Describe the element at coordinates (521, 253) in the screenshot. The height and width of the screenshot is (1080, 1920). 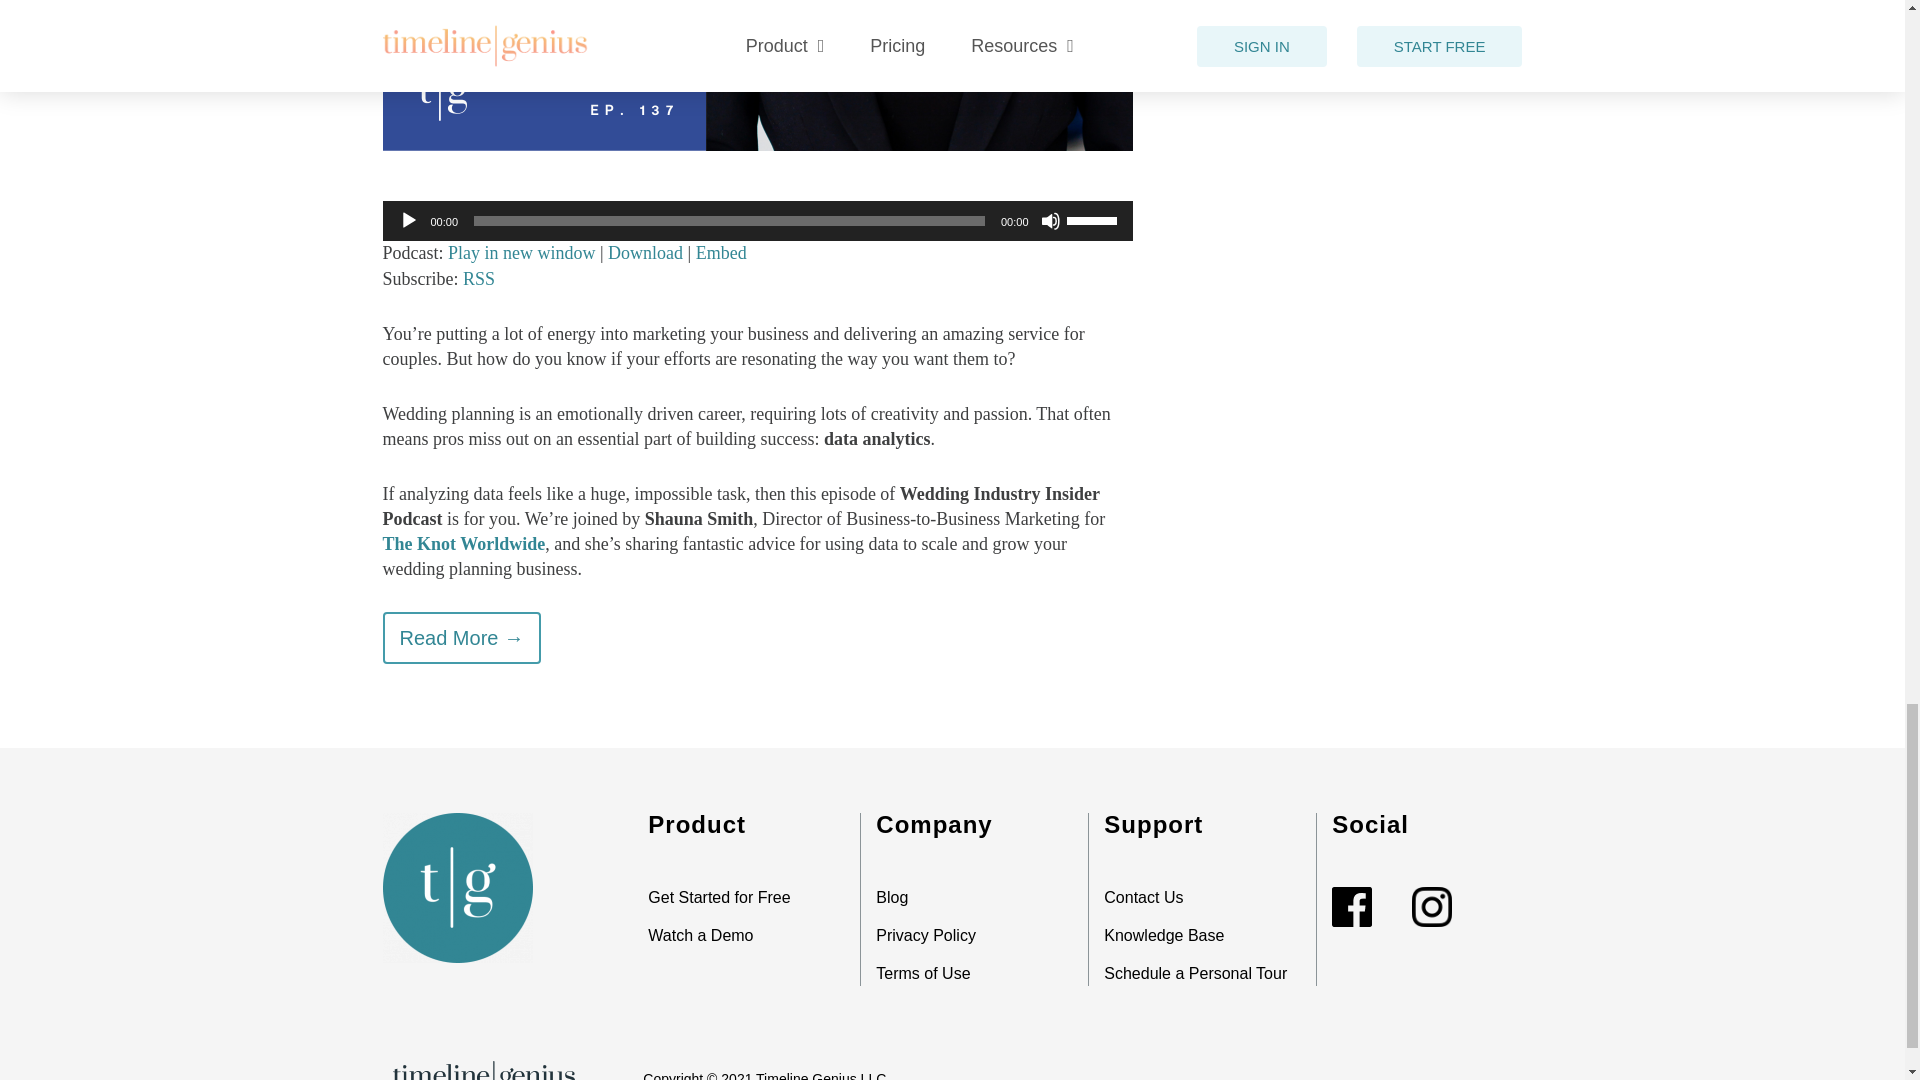
I see `Play in new window` at that location.